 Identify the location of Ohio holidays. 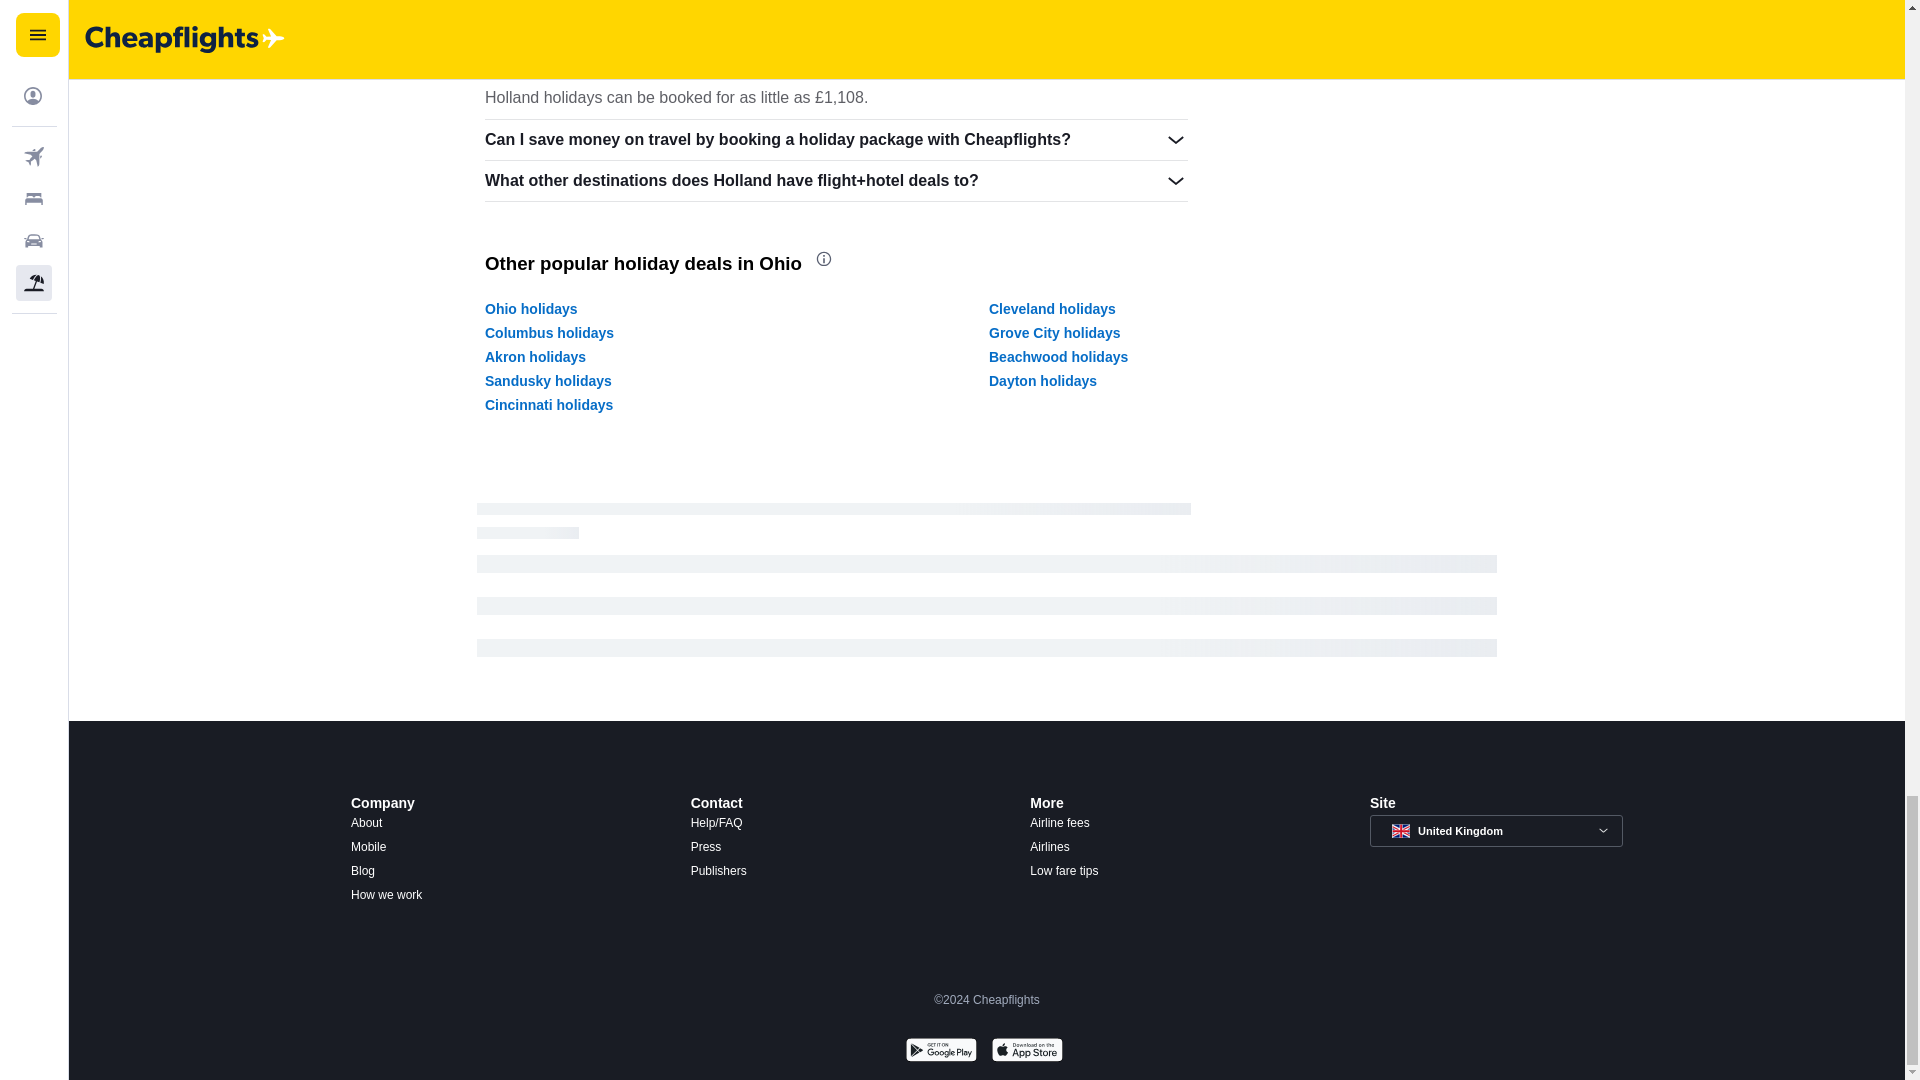
(531, 309).